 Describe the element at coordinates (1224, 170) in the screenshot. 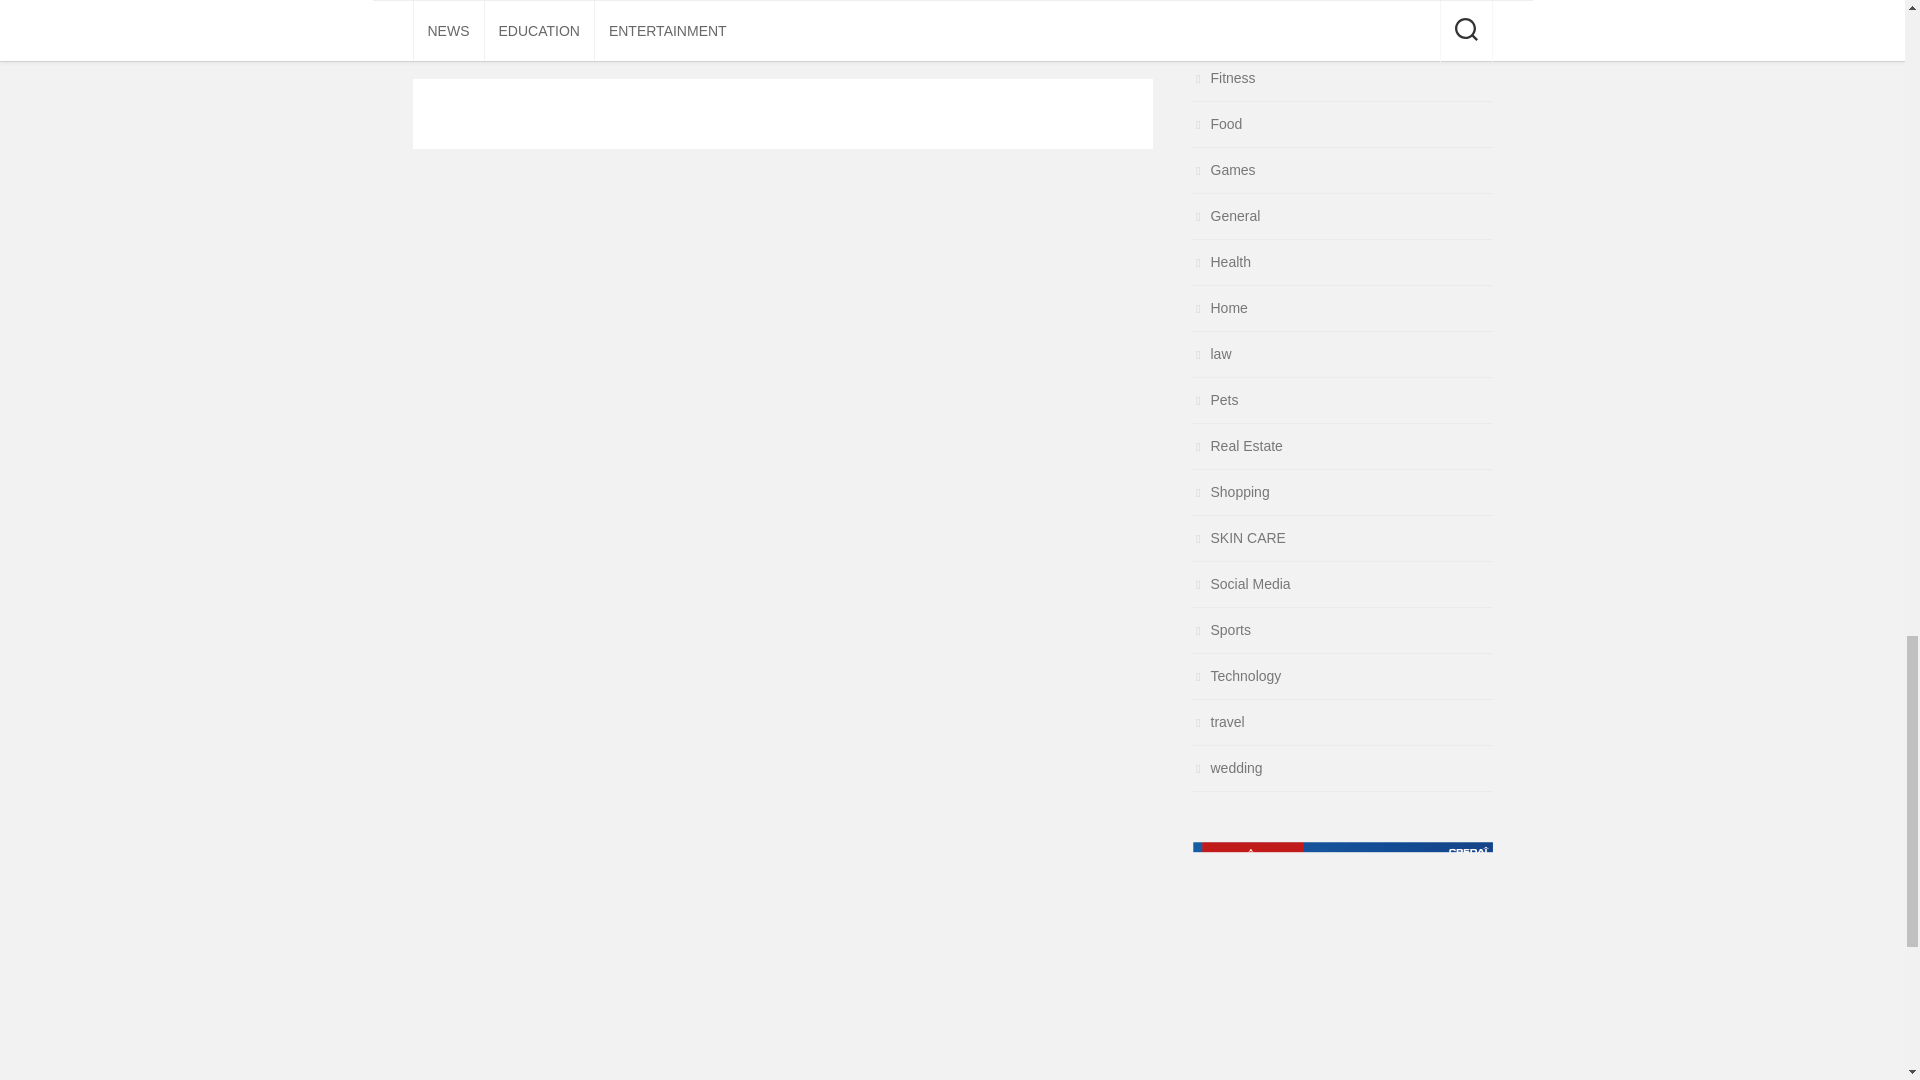

I see `Games` at that location.